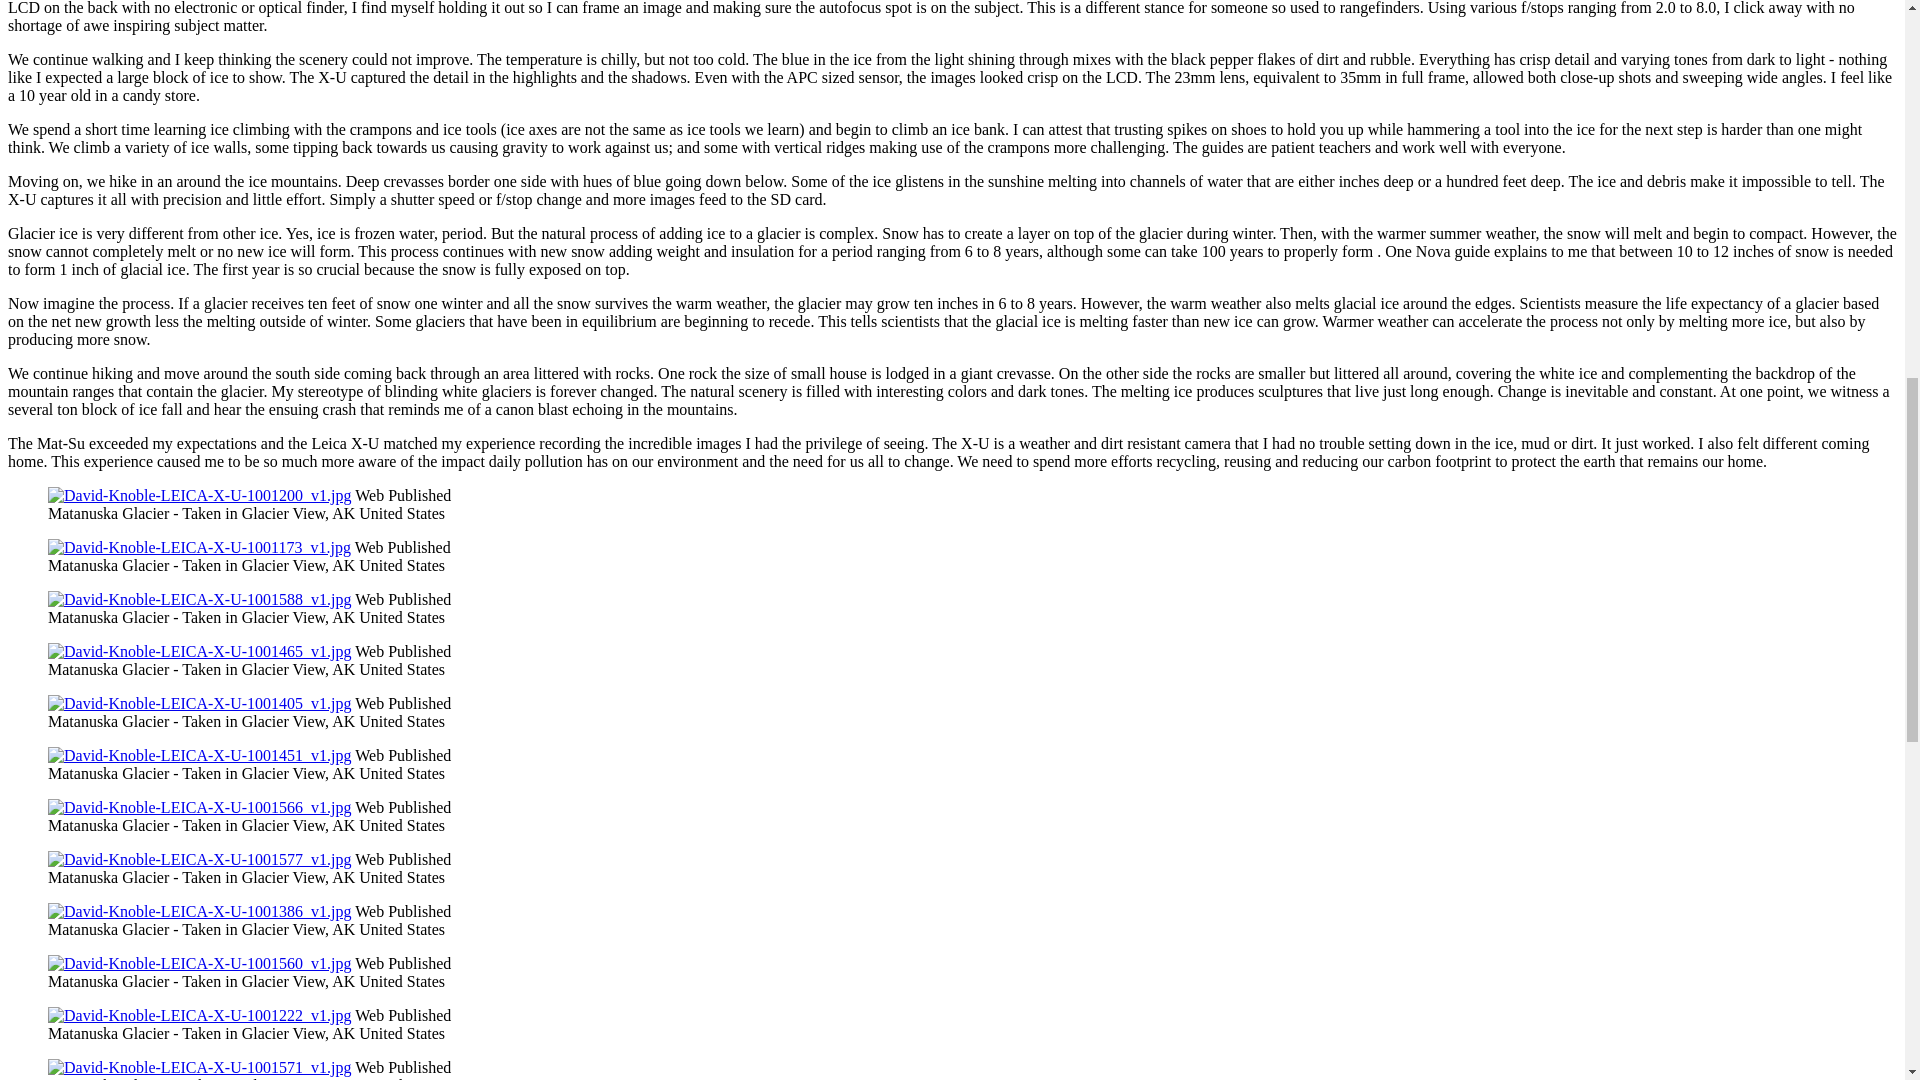 The height and width of the screenshot is (1080, 1920). Describe the element at coordinates (403, 808) in the screenshot. I see `Web Published` at that location.